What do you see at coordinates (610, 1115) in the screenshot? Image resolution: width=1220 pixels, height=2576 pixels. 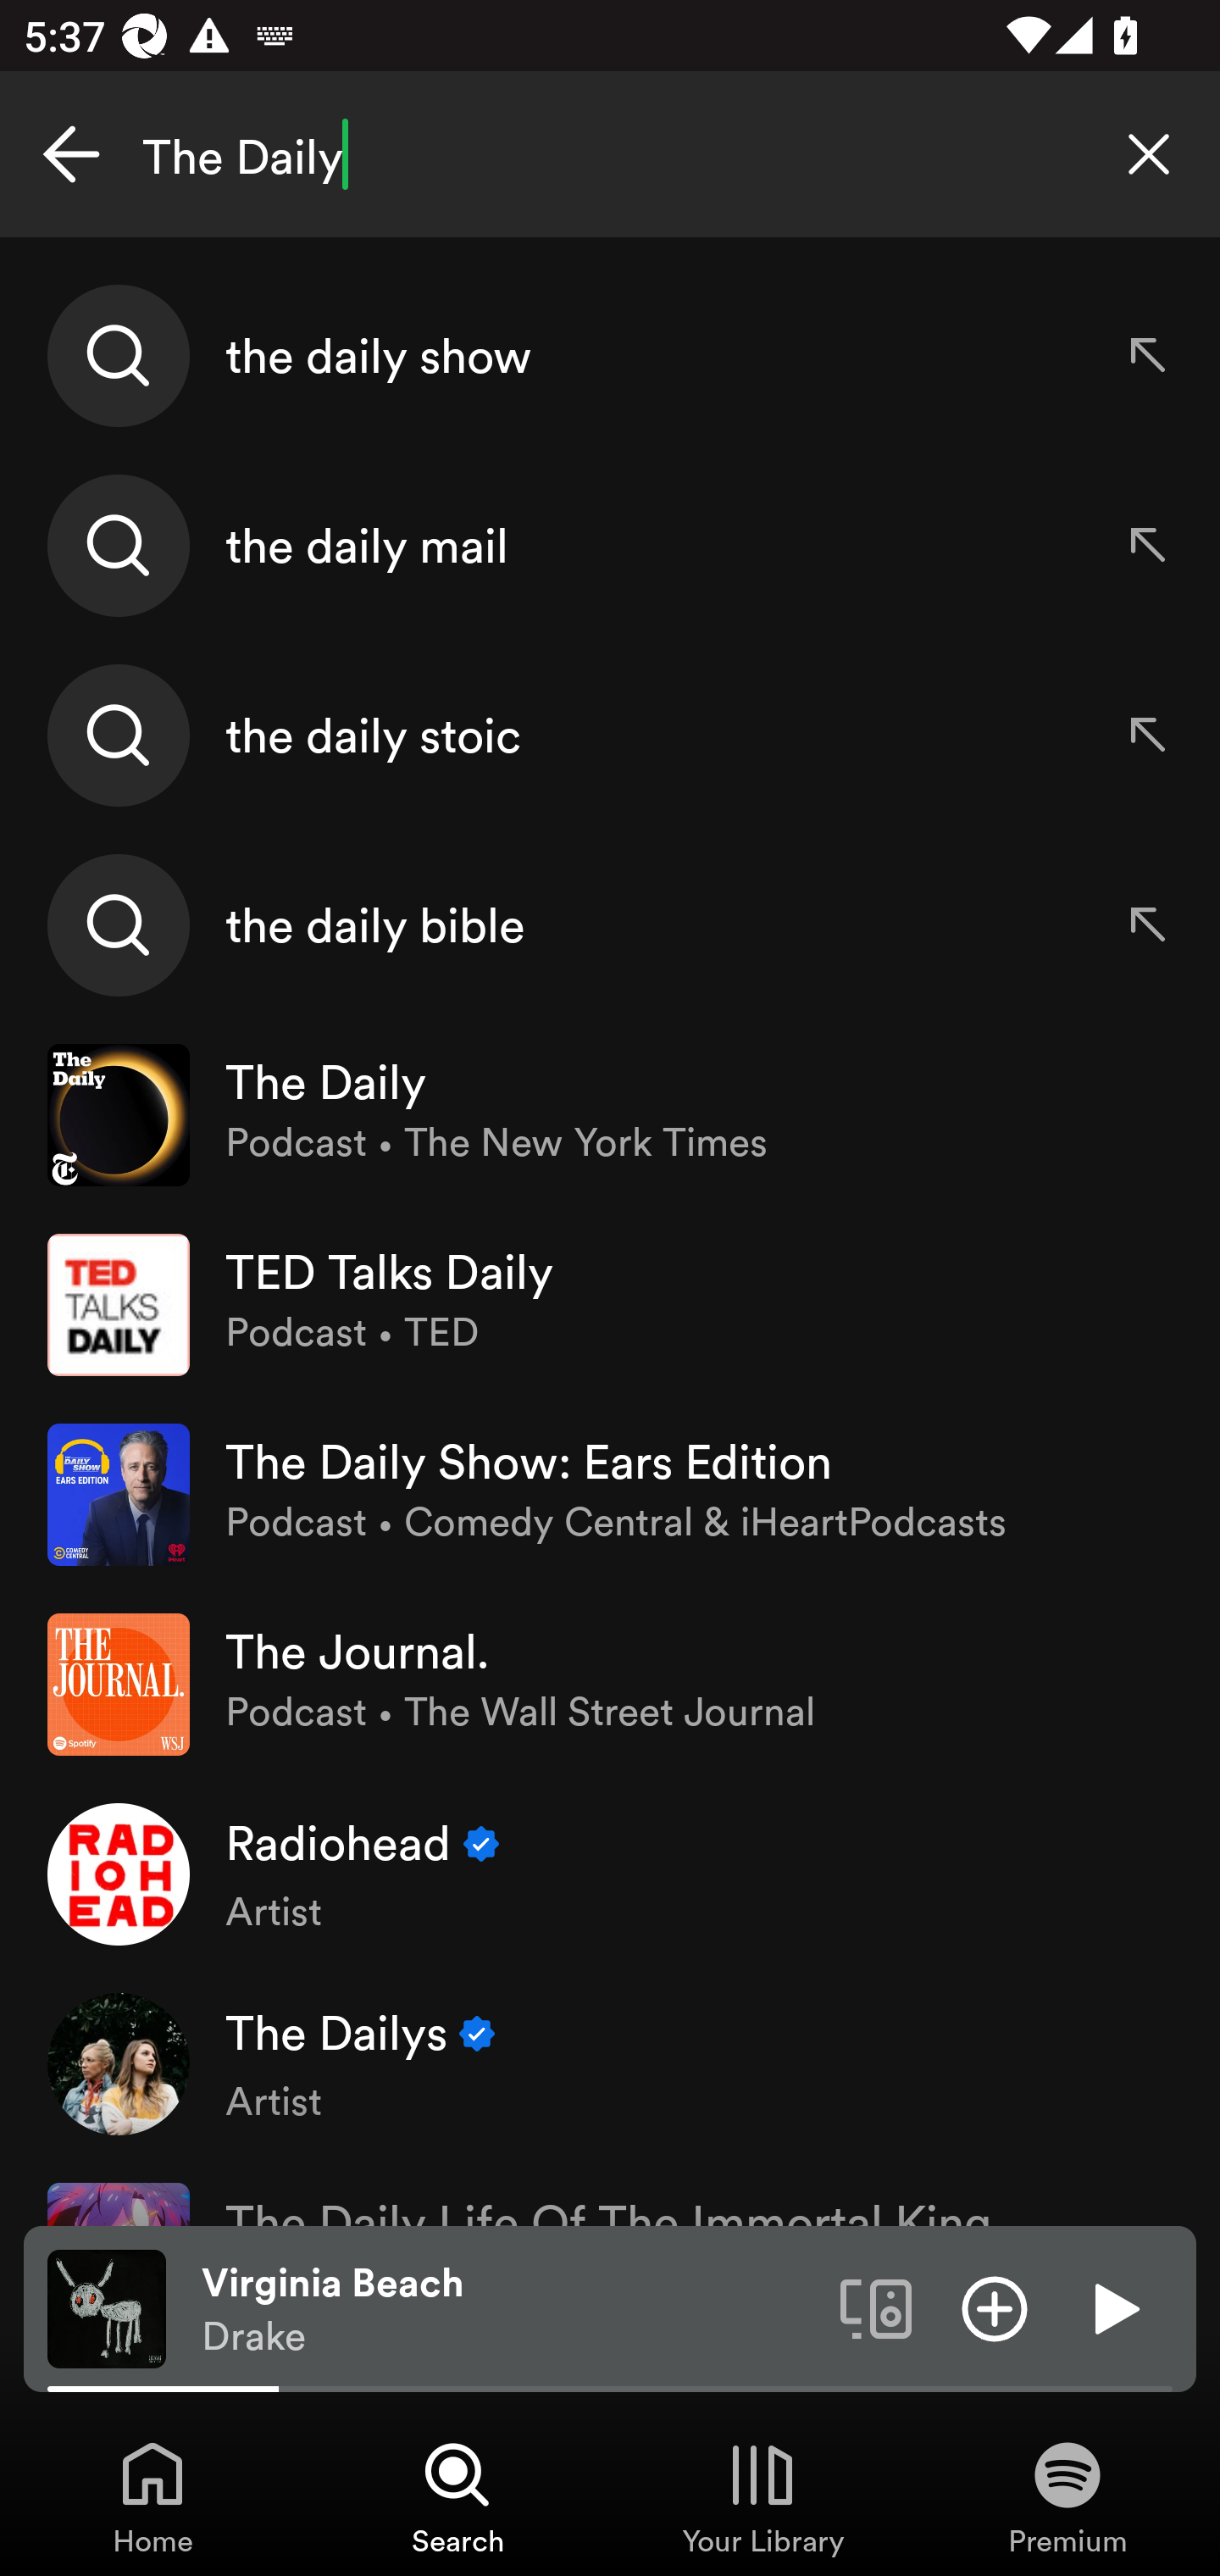 I see `The Daily Podcast • The New York Times` at bounding box center [610, 1115].